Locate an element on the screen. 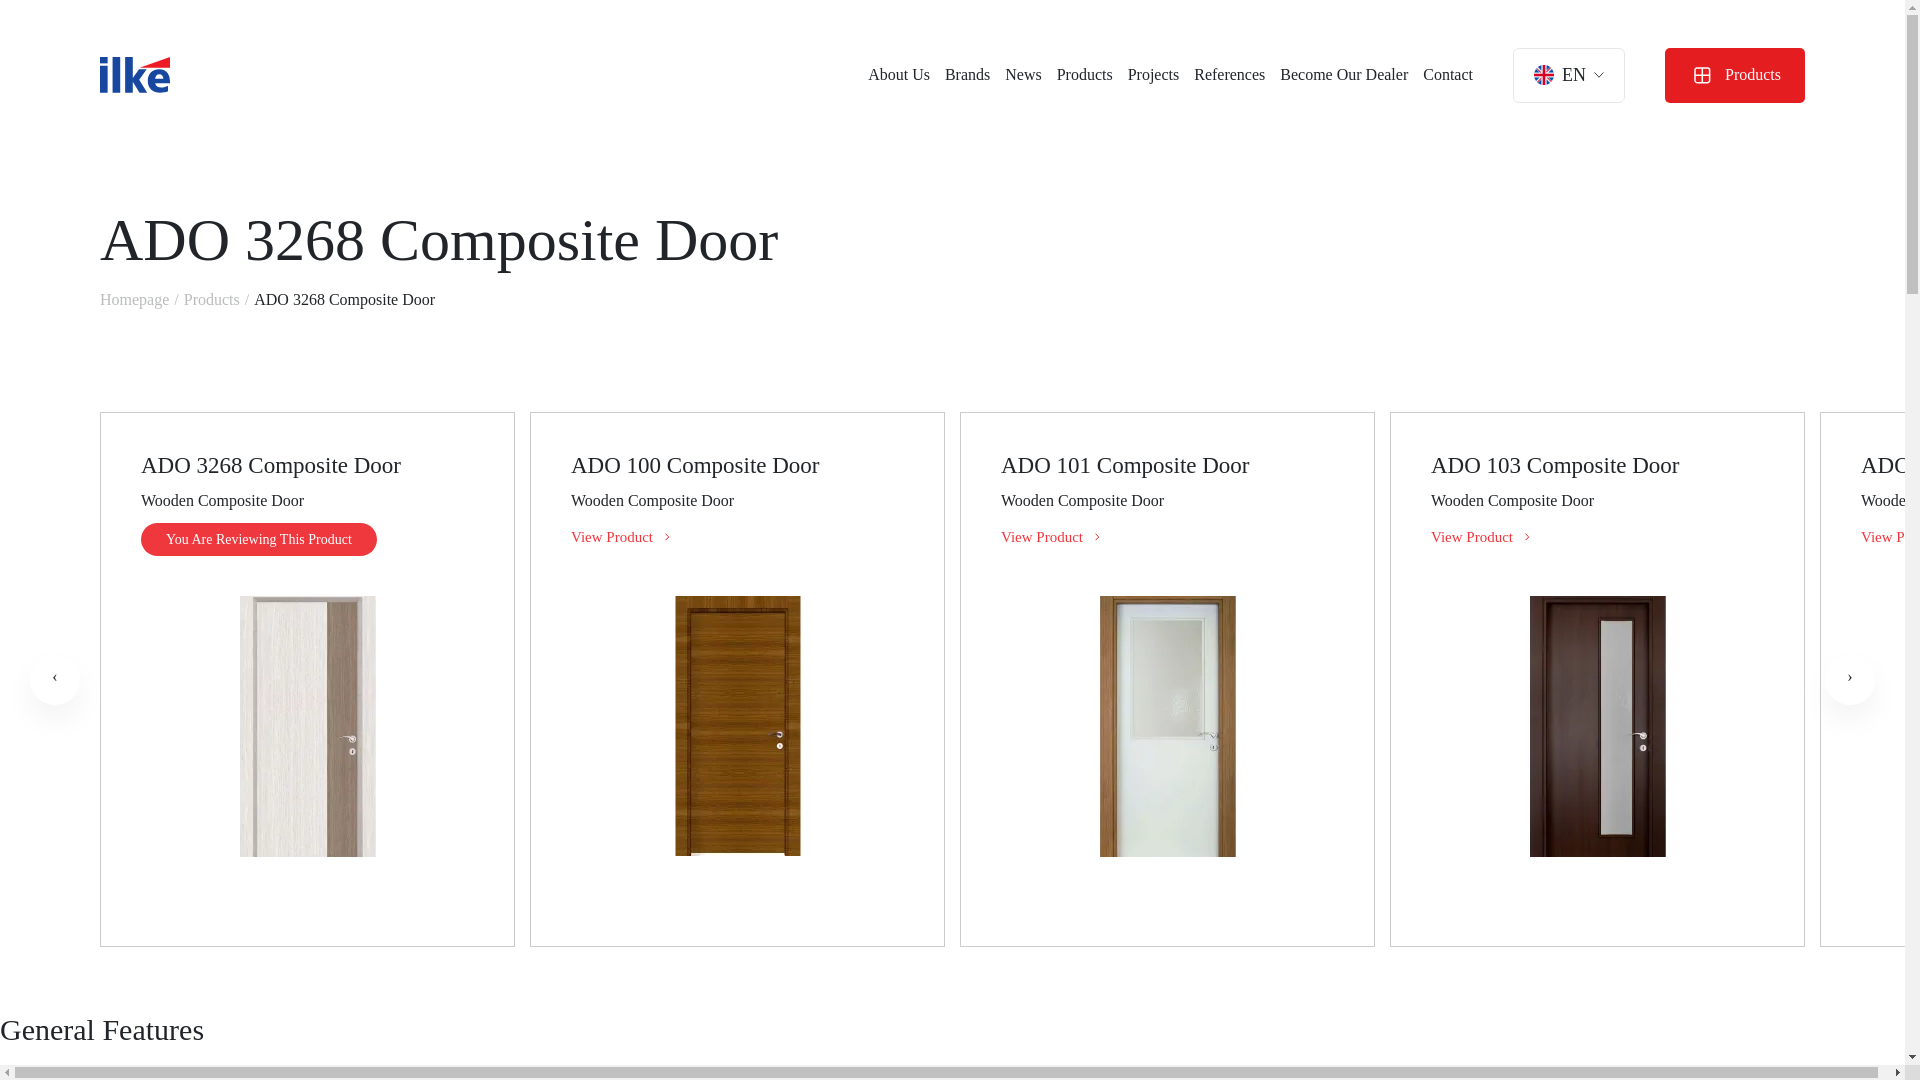 Image resolution: width=1920 pixels, height=1080 pixels. Become Our Dealer is located at coordinates (1344, 74).